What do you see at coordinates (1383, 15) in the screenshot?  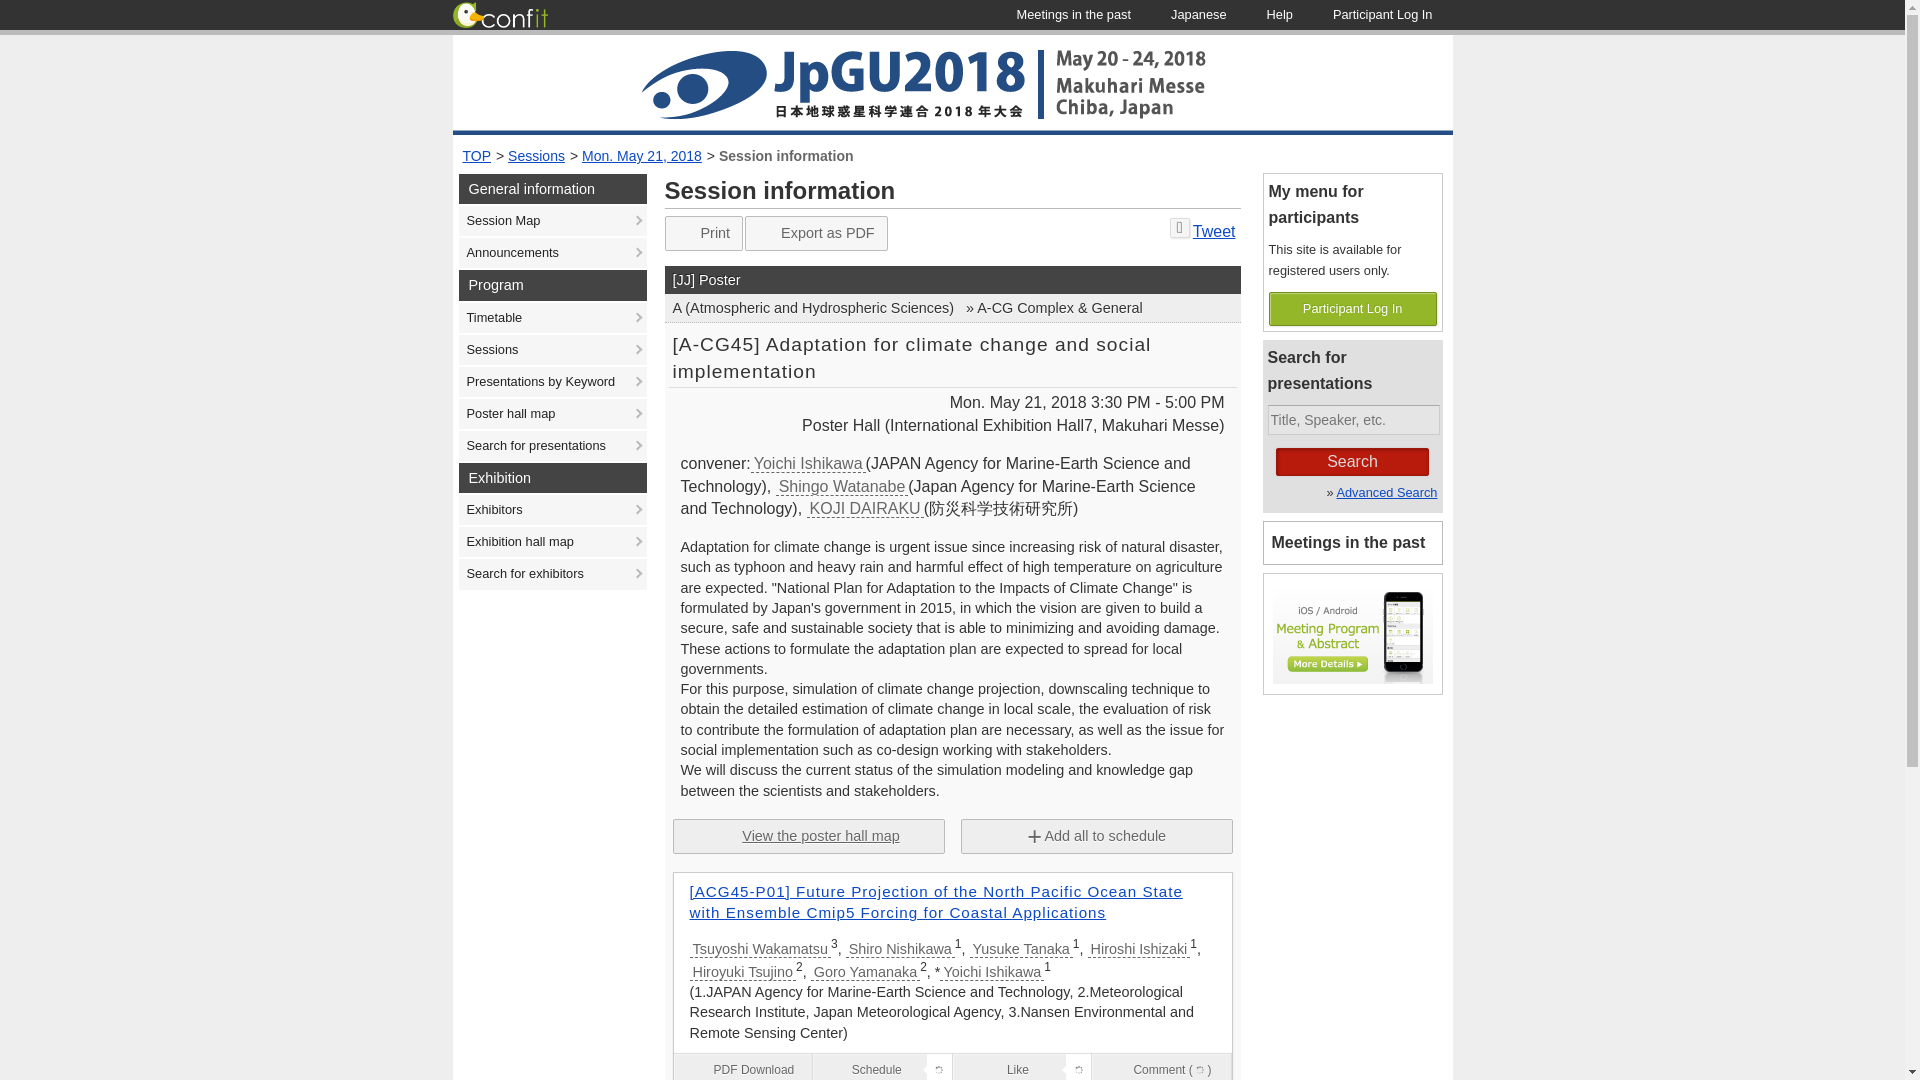 I see `Participant Log In` at bounding box center [1383, 15].